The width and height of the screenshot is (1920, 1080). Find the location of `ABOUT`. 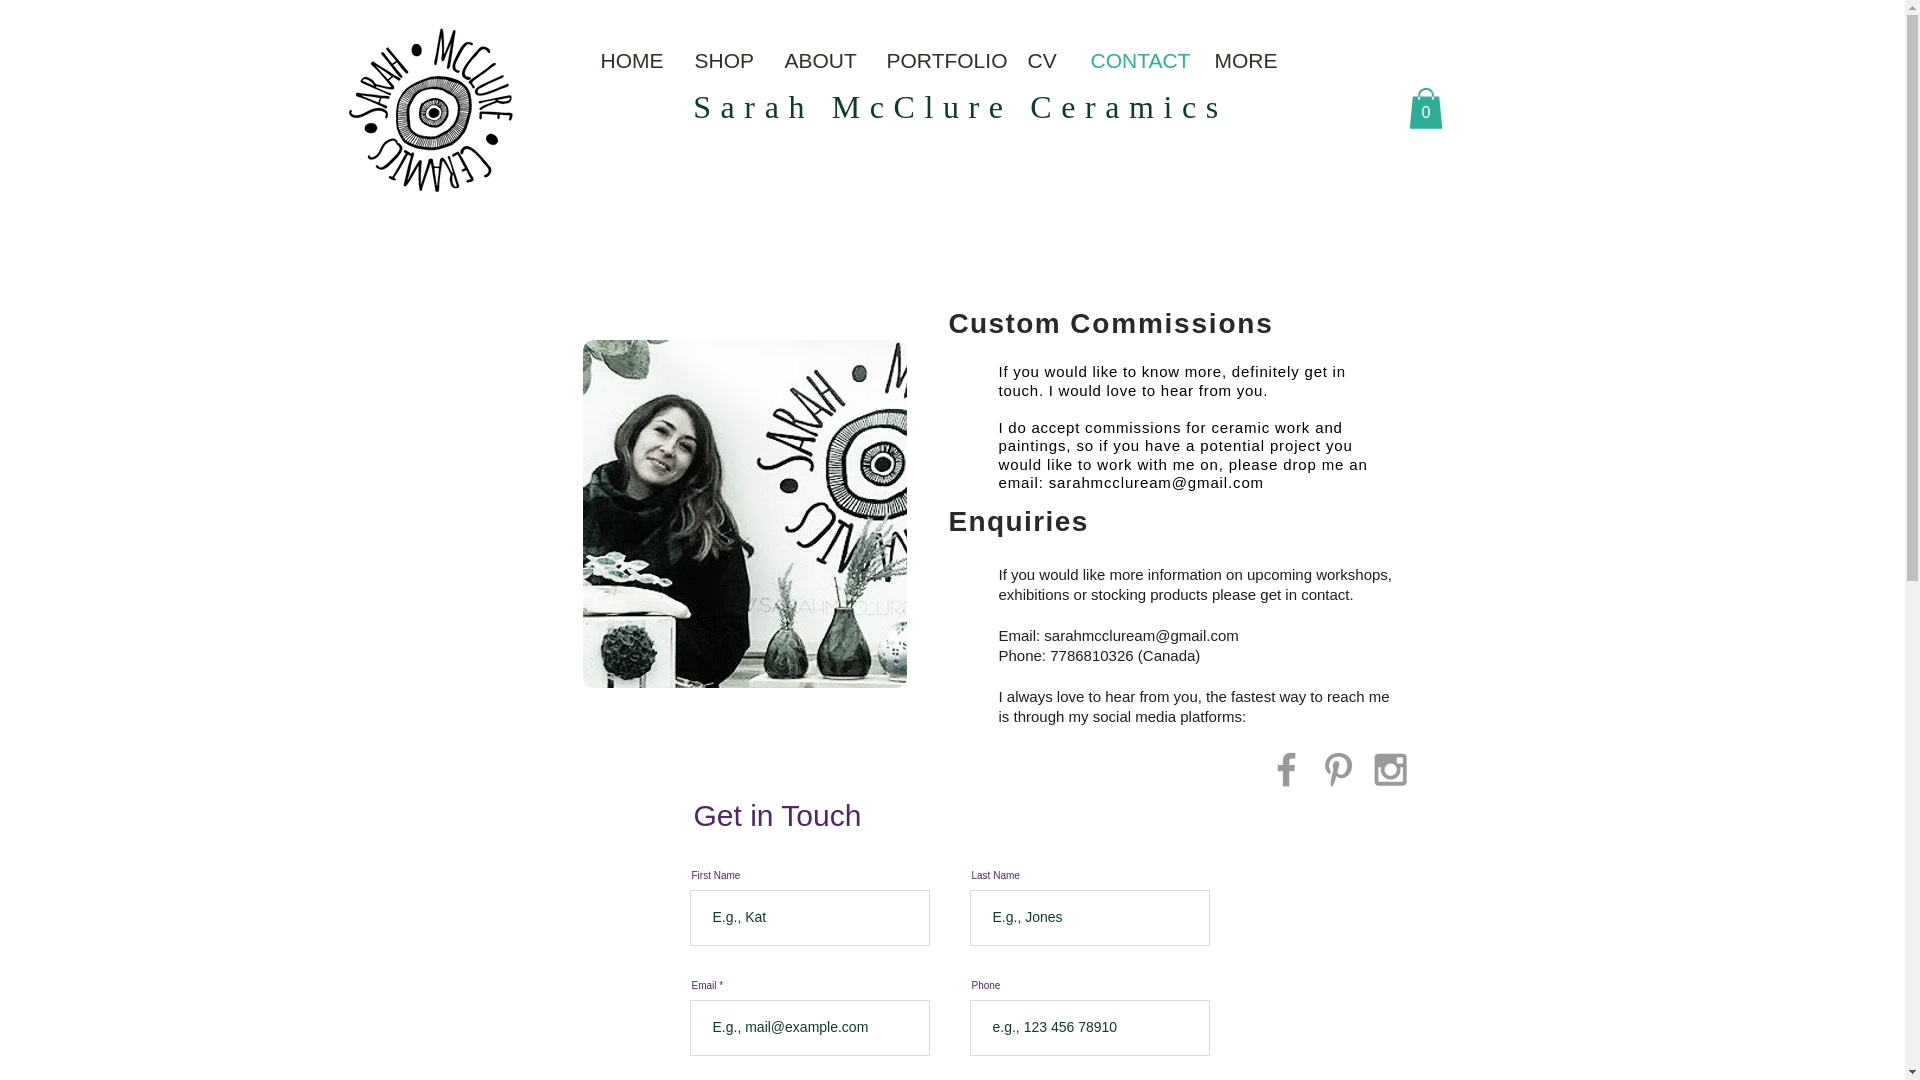

ABOUT is located at coordinates (820, 60).